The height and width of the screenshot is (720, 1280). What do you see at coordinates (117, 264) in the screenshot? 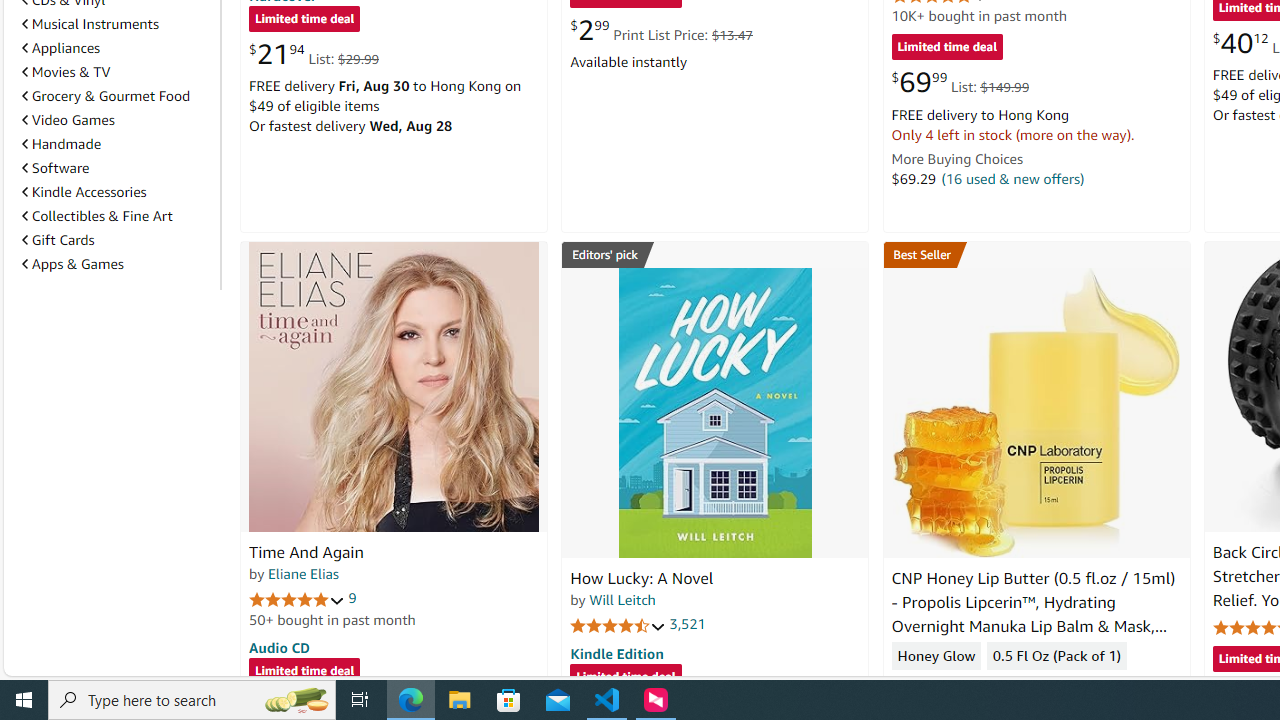
I see `Apps & Games` at bounding box center [117, 264].